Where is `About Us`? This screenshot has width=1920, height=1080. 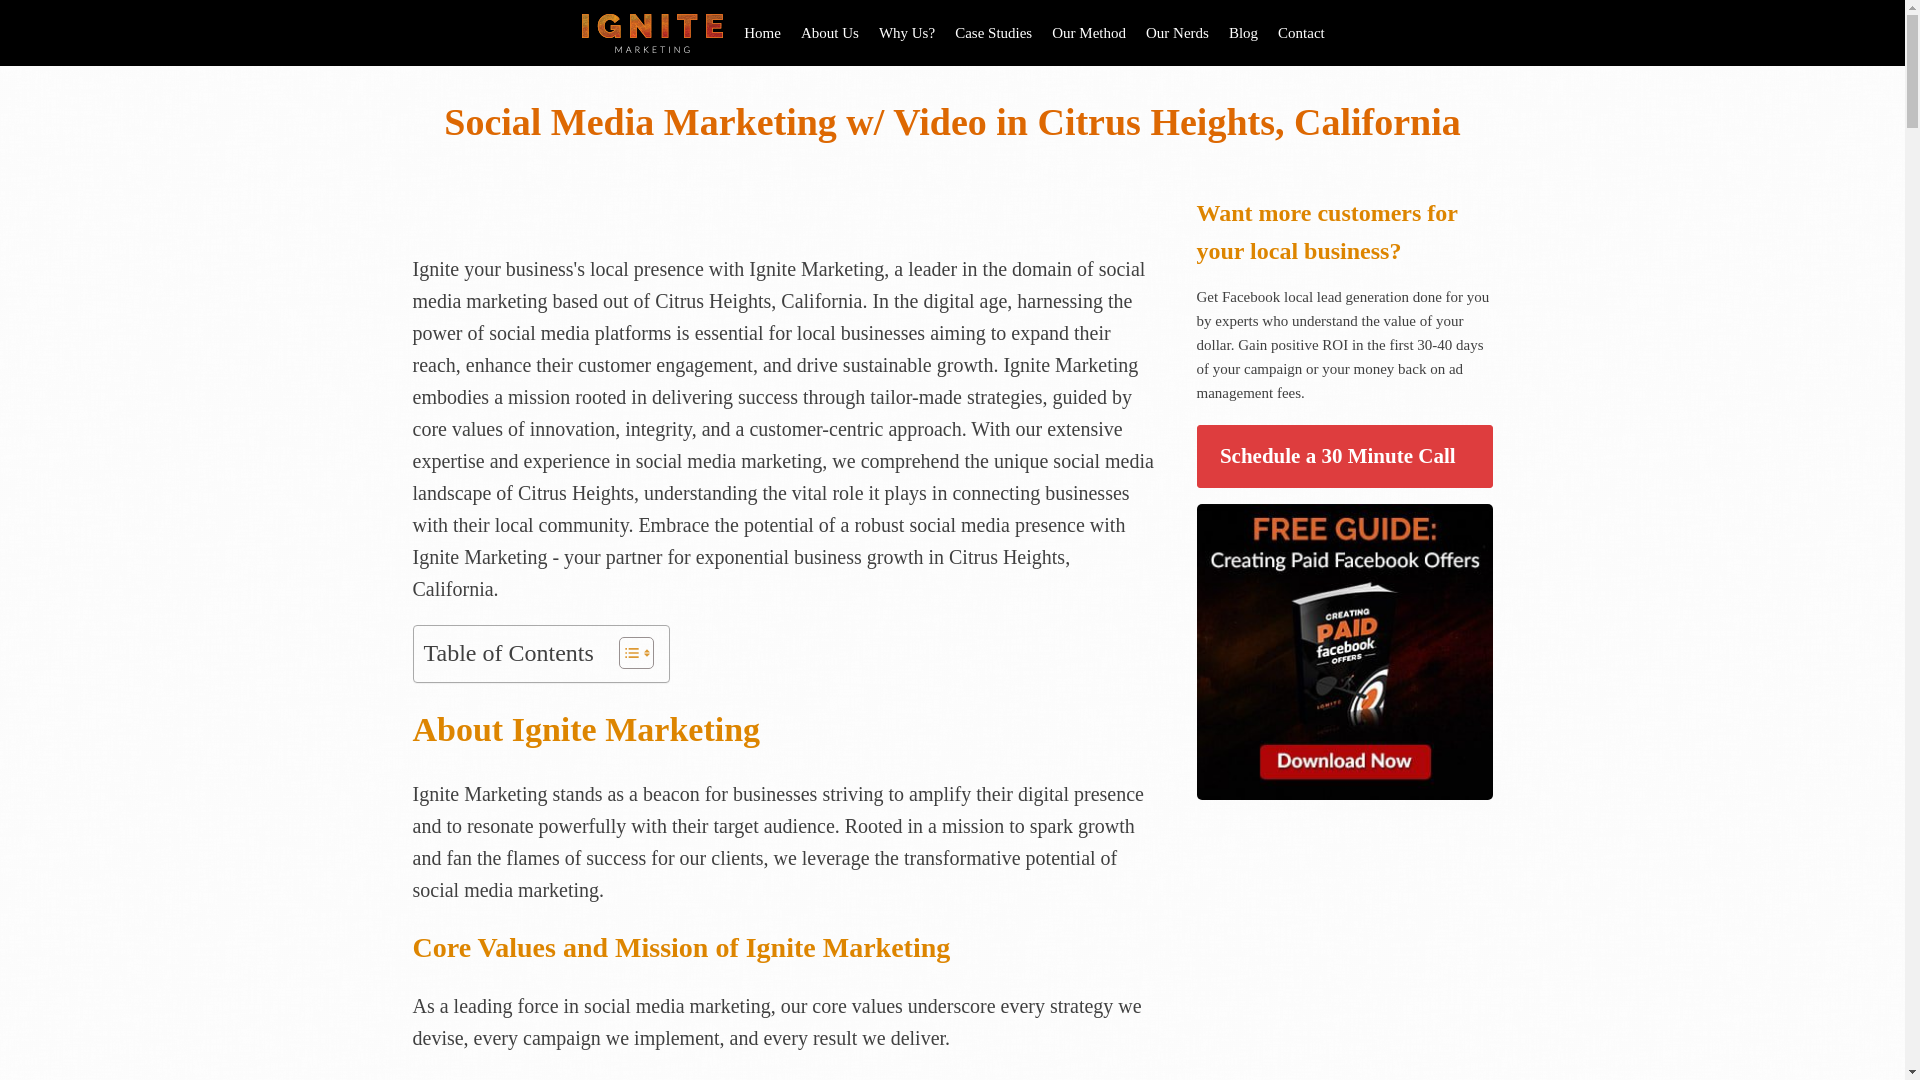 About Us is located at coordinates (830, 32).